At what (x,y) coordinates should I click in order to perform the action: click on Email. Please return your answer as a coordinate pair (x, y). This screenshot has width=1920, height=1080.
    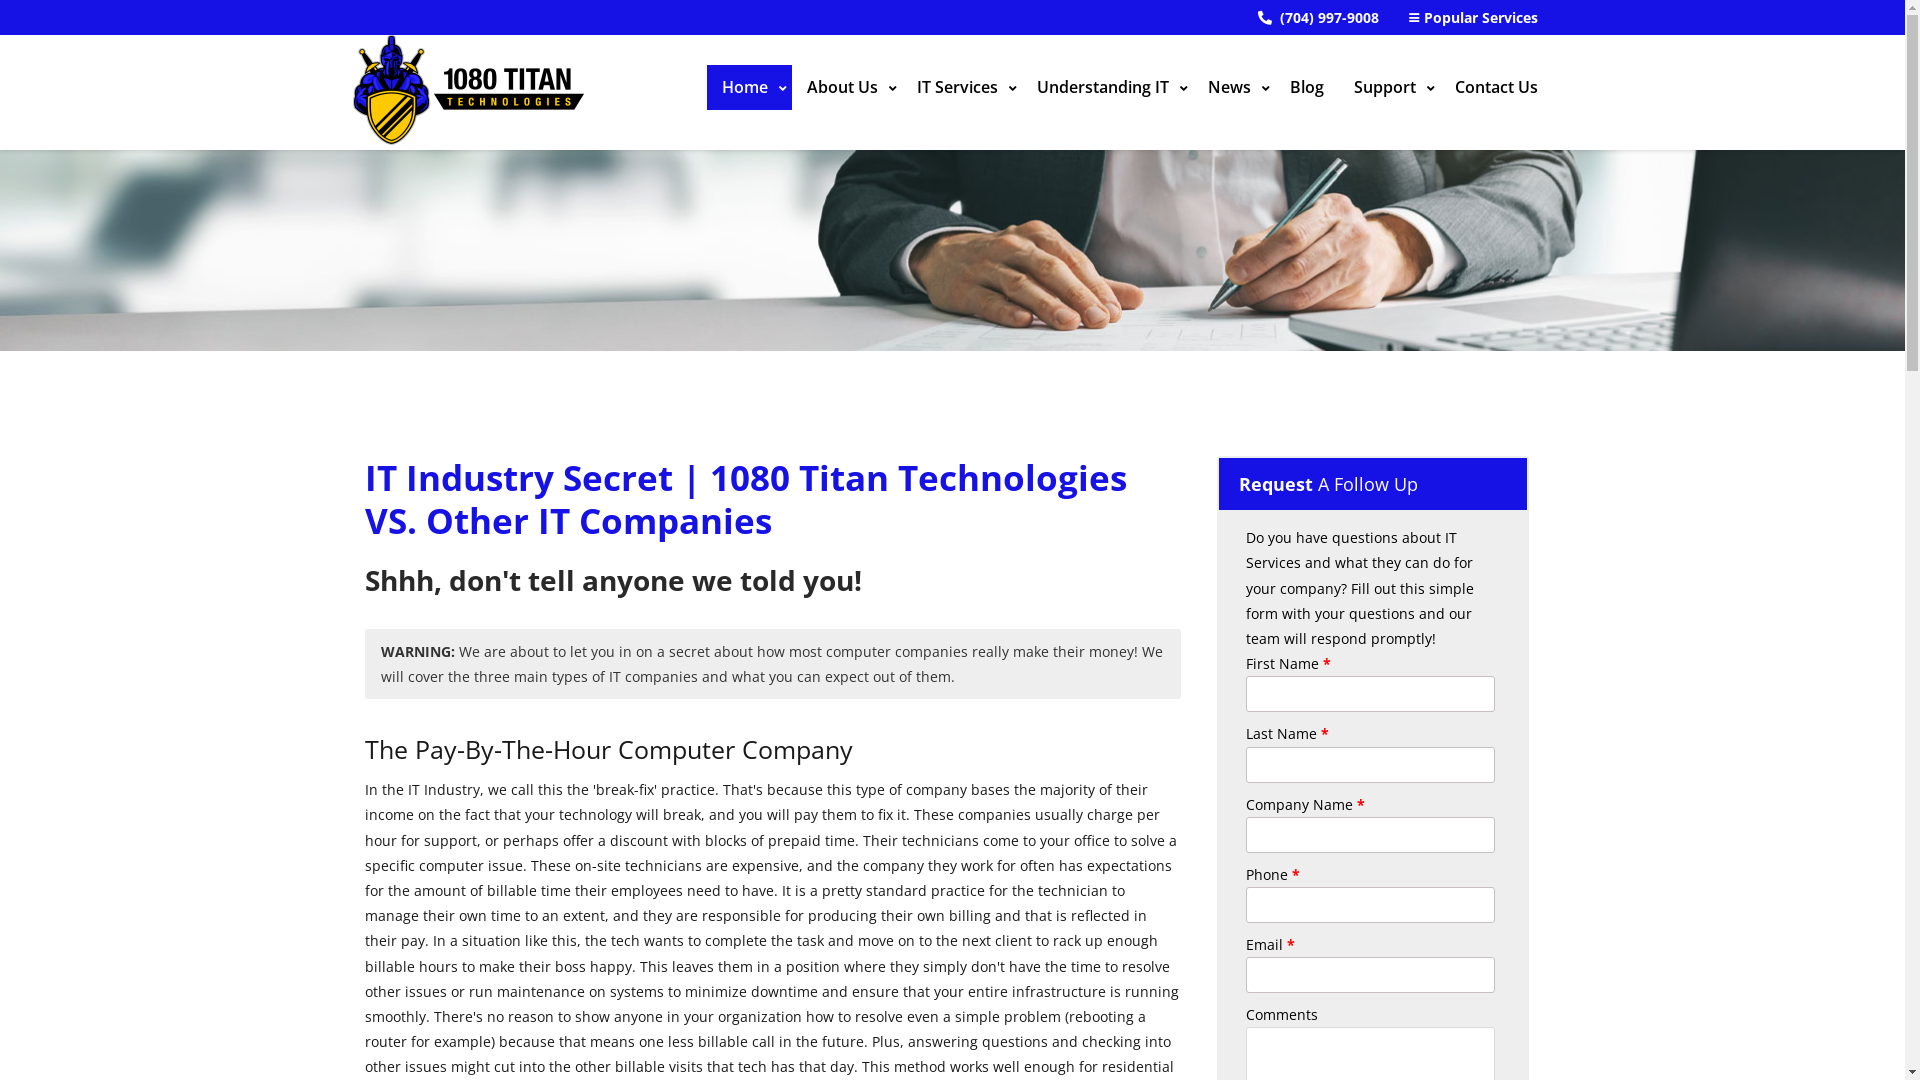
    Looking at the image, I should click on (1370, 975).